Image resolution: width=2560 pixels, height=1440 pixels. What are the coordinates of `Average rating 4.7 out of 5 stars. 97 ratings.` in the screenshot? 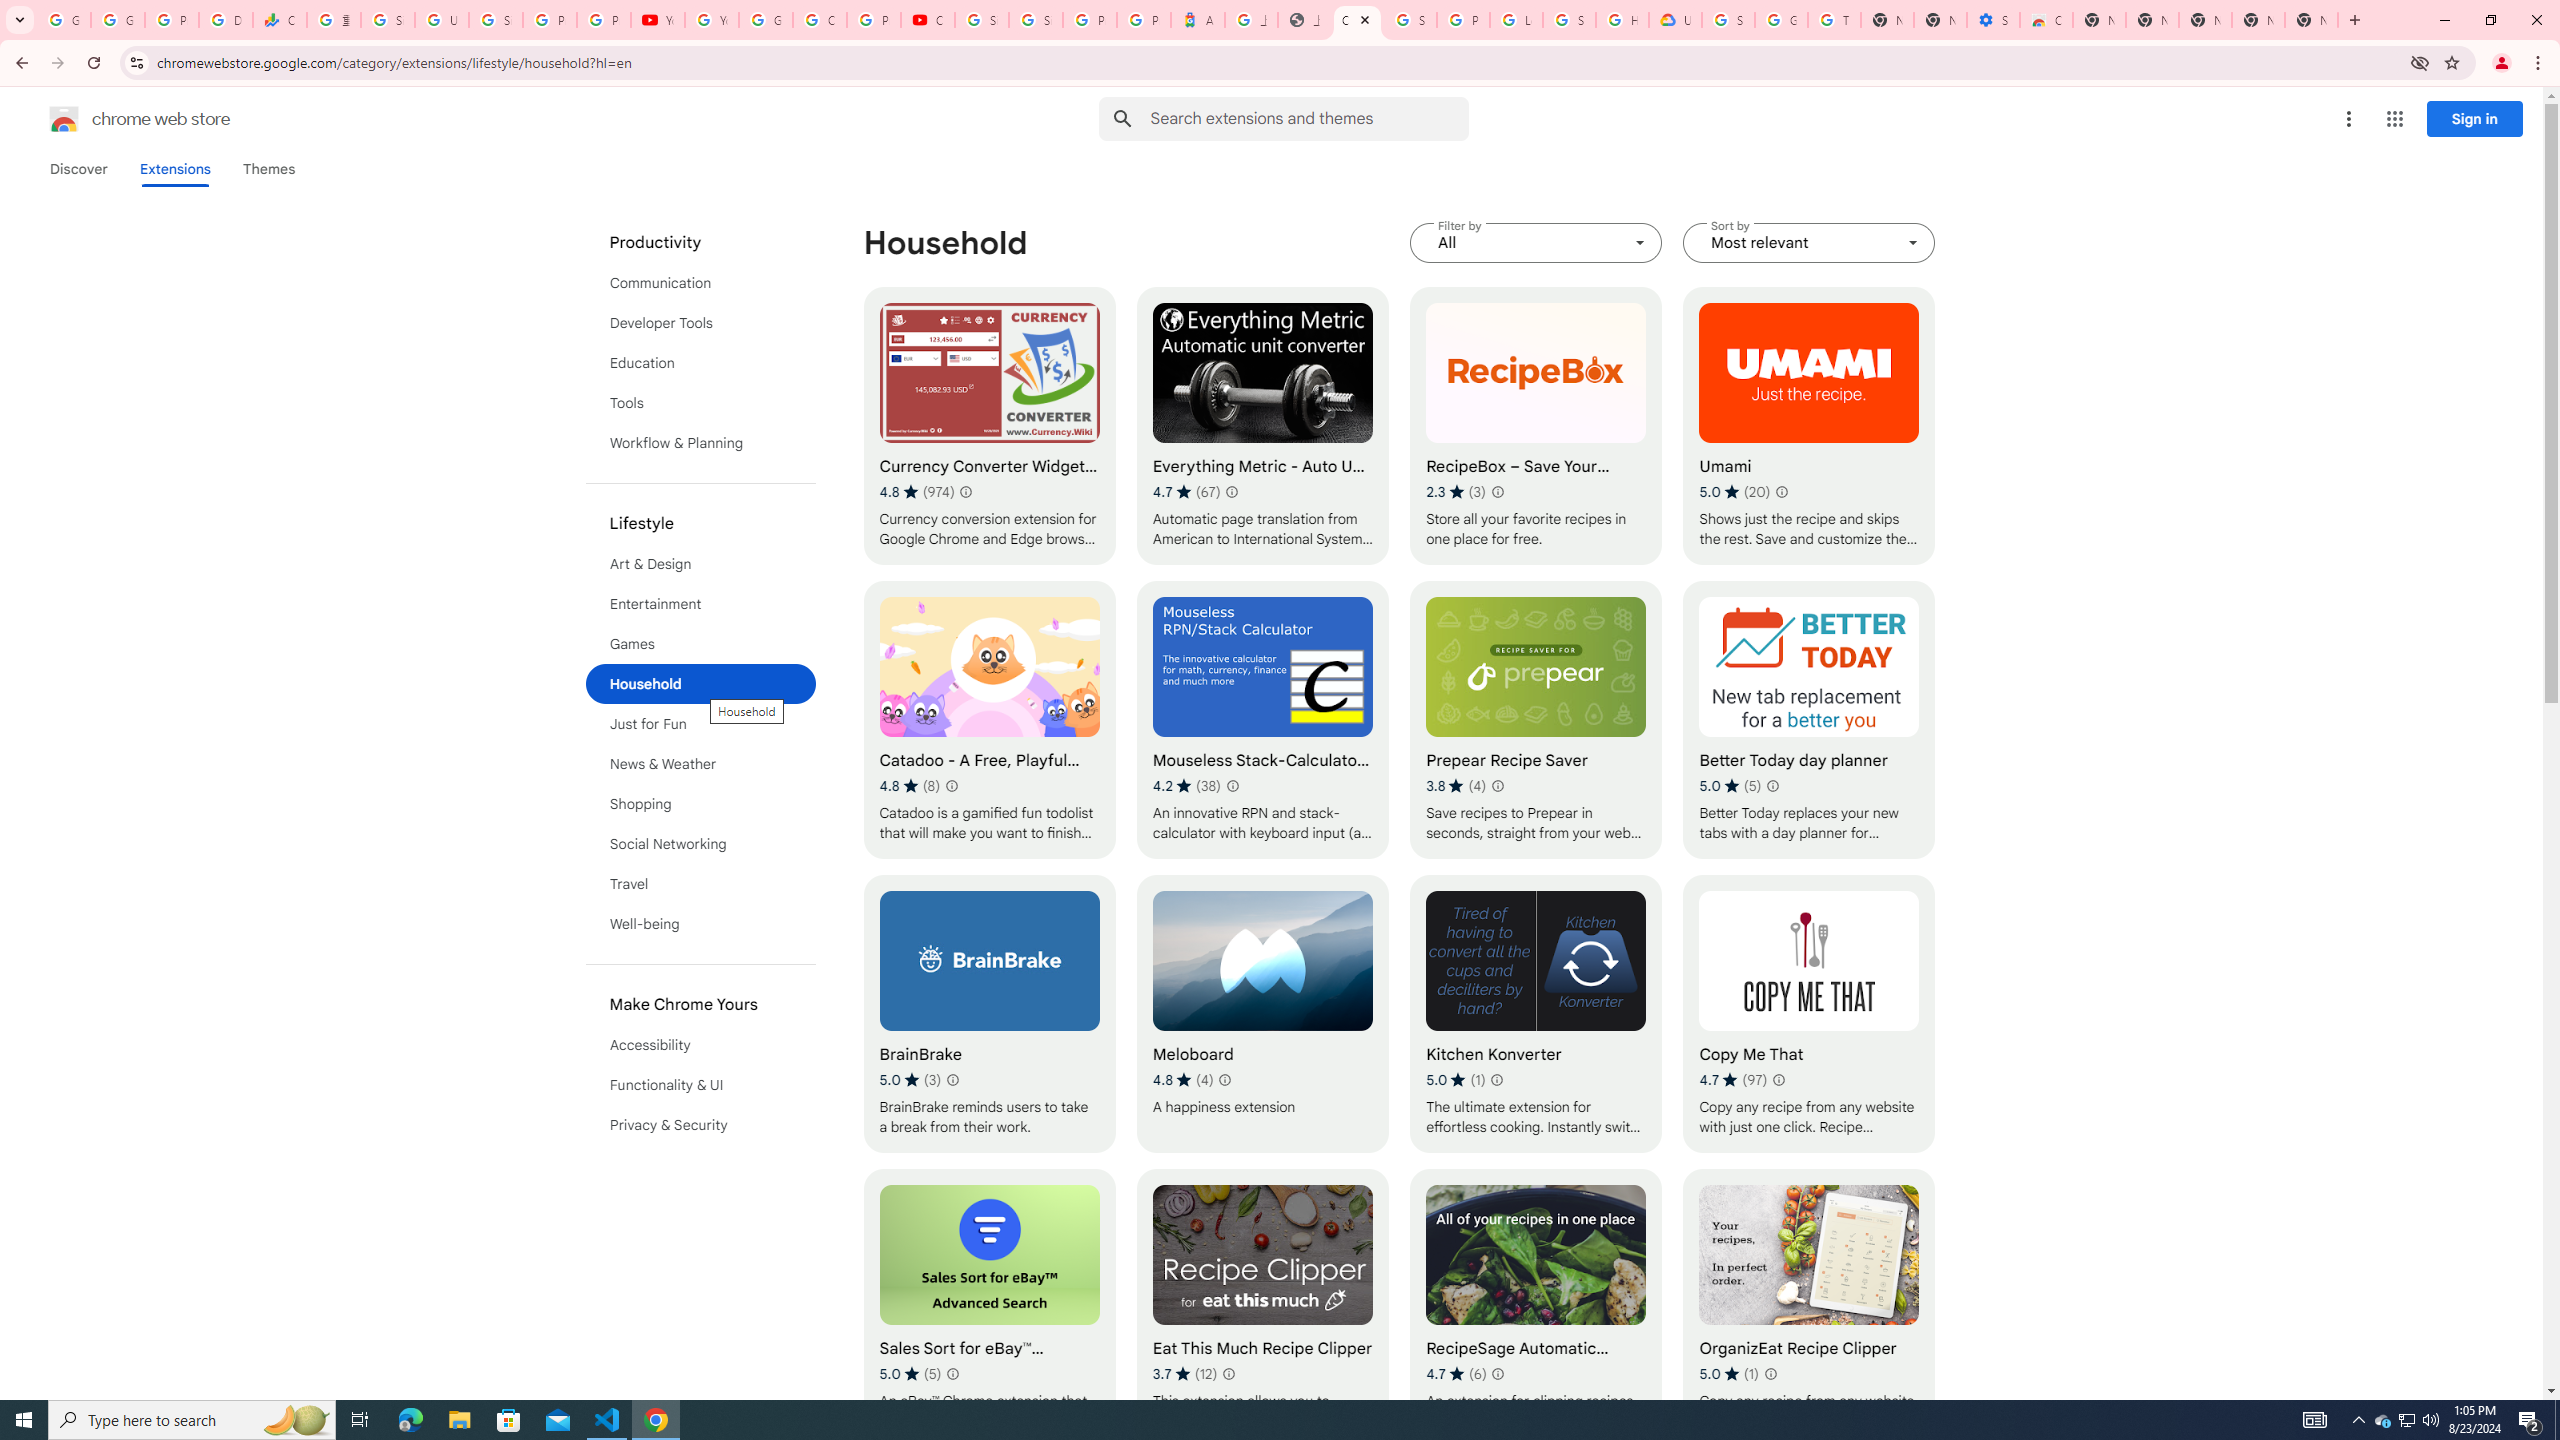 It's located at (1734, 1080).